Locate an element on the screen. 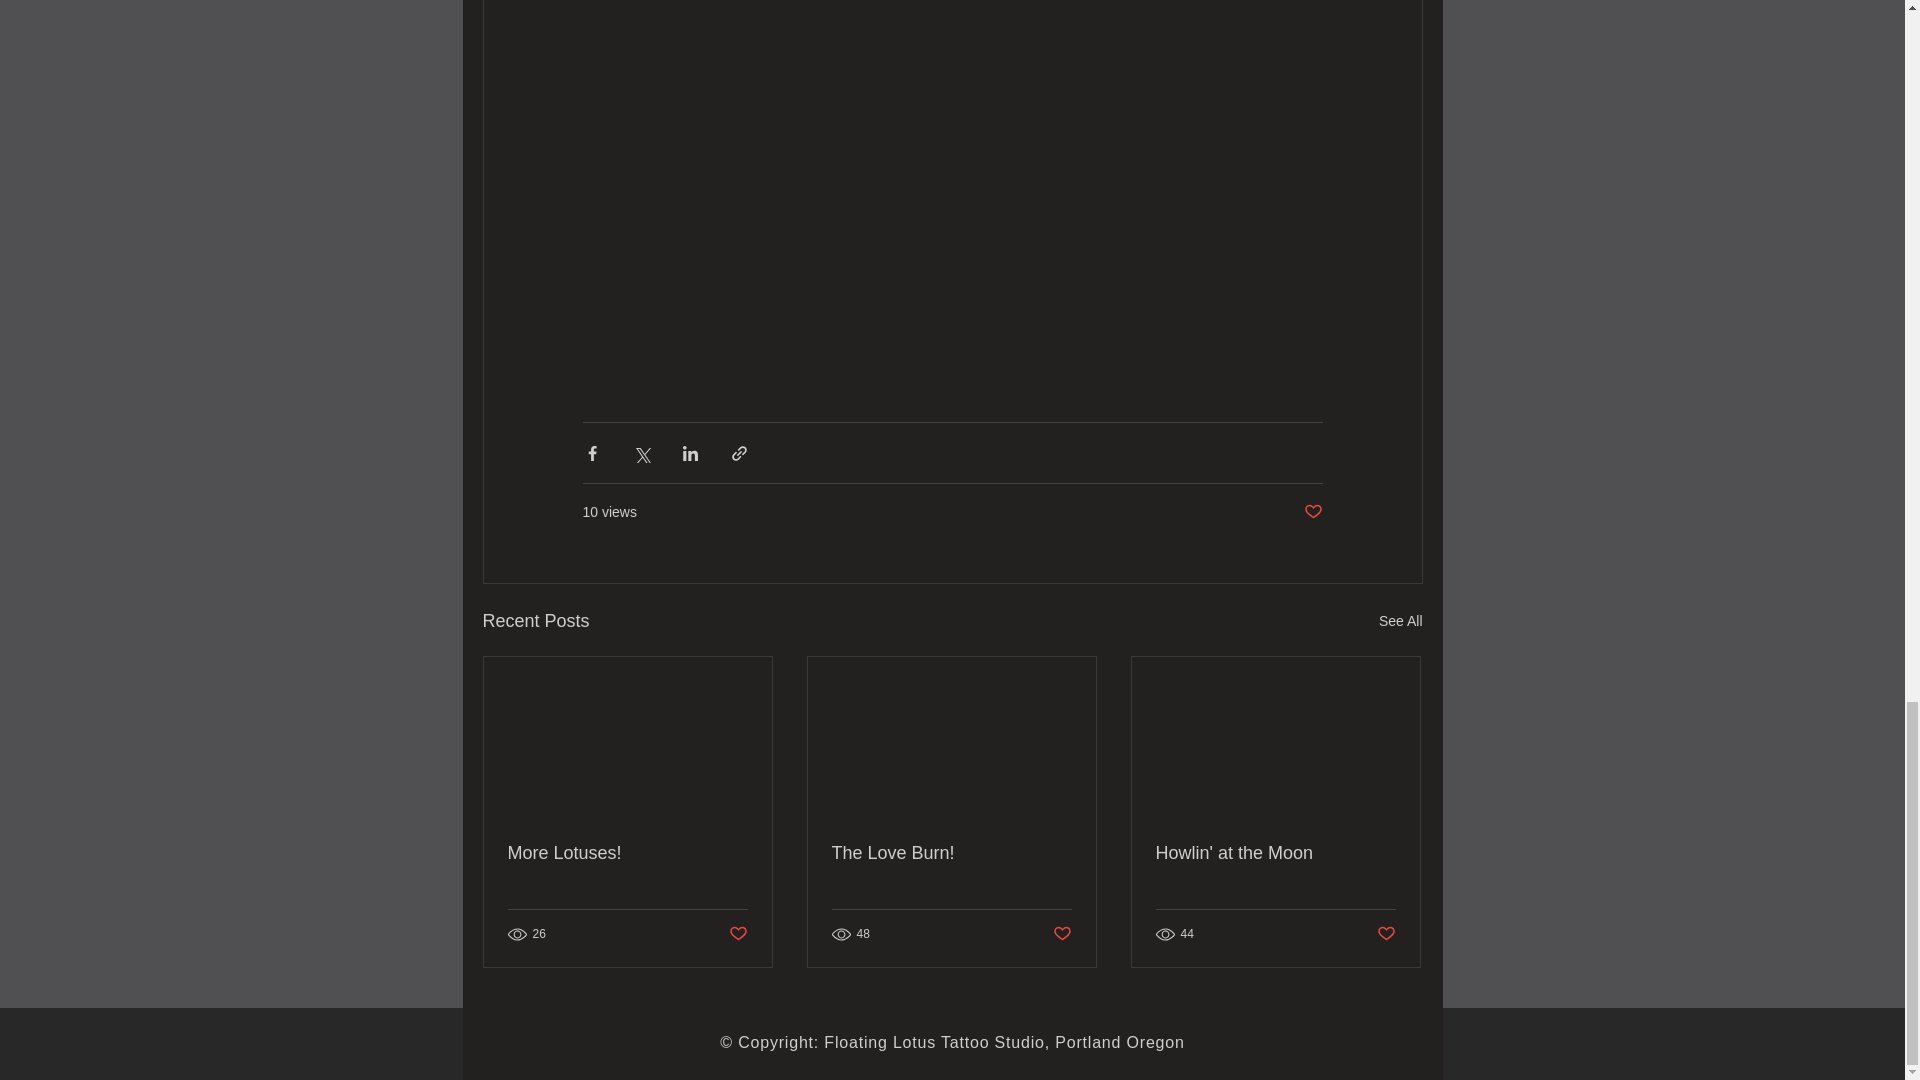 The width and height of the screenshot is (1920, 1080). Post not marked as liked is located at coordinates (1062, 934).